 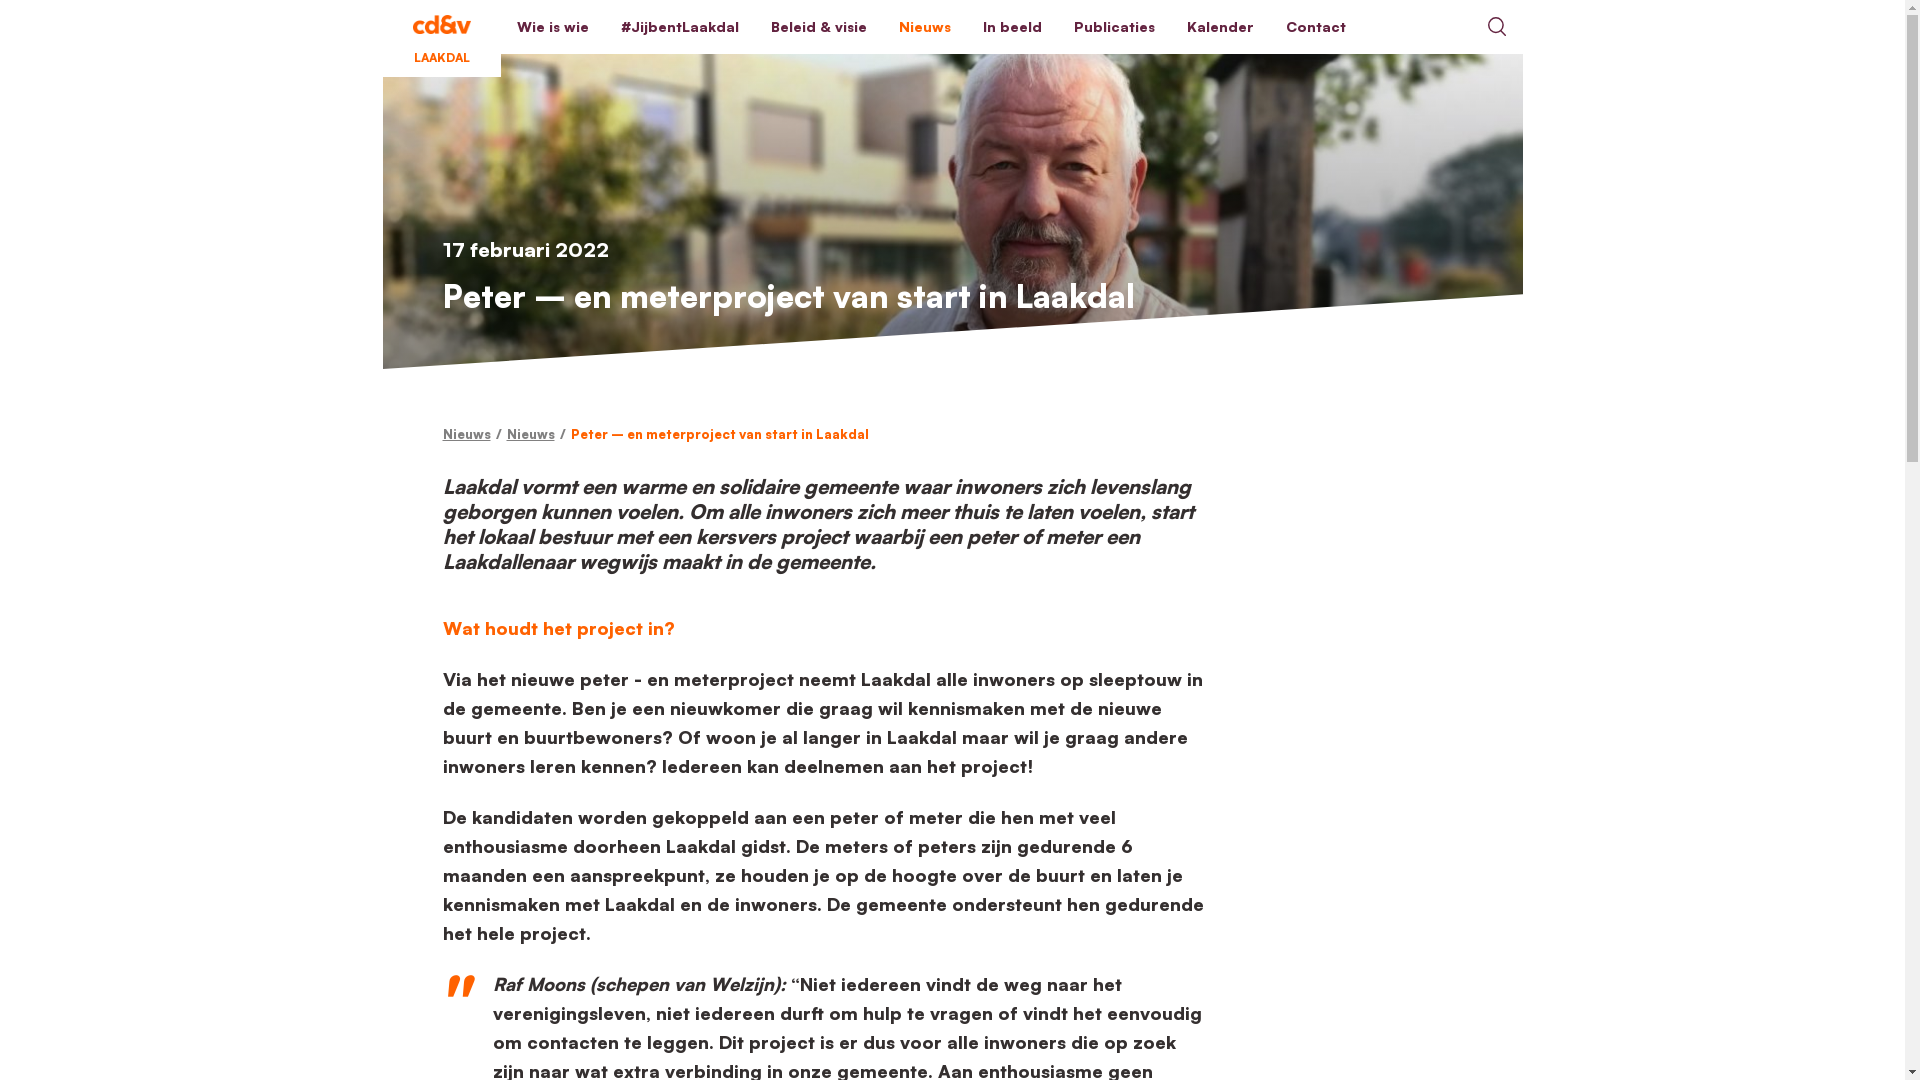 I want to click on Nieuws, so click(x=924, y=27).